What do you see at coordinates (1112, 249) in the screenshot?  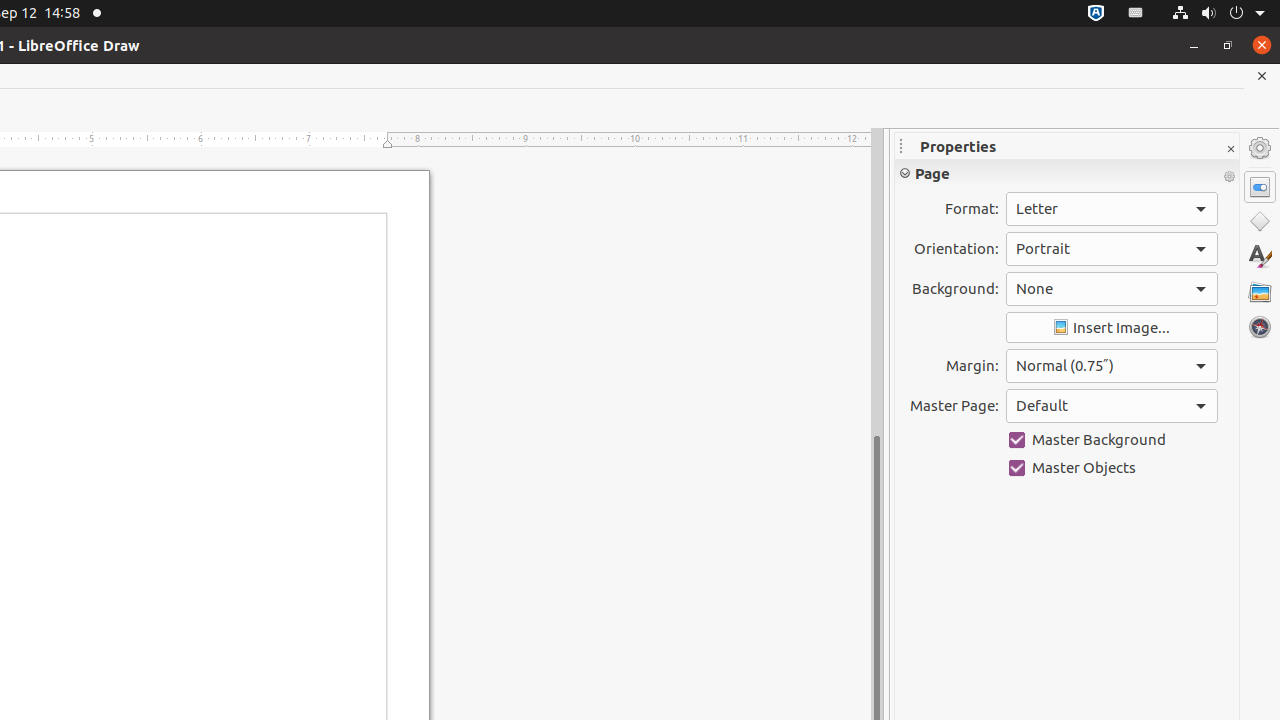 I see `Orientation:` at bounding box center [1112, 249].